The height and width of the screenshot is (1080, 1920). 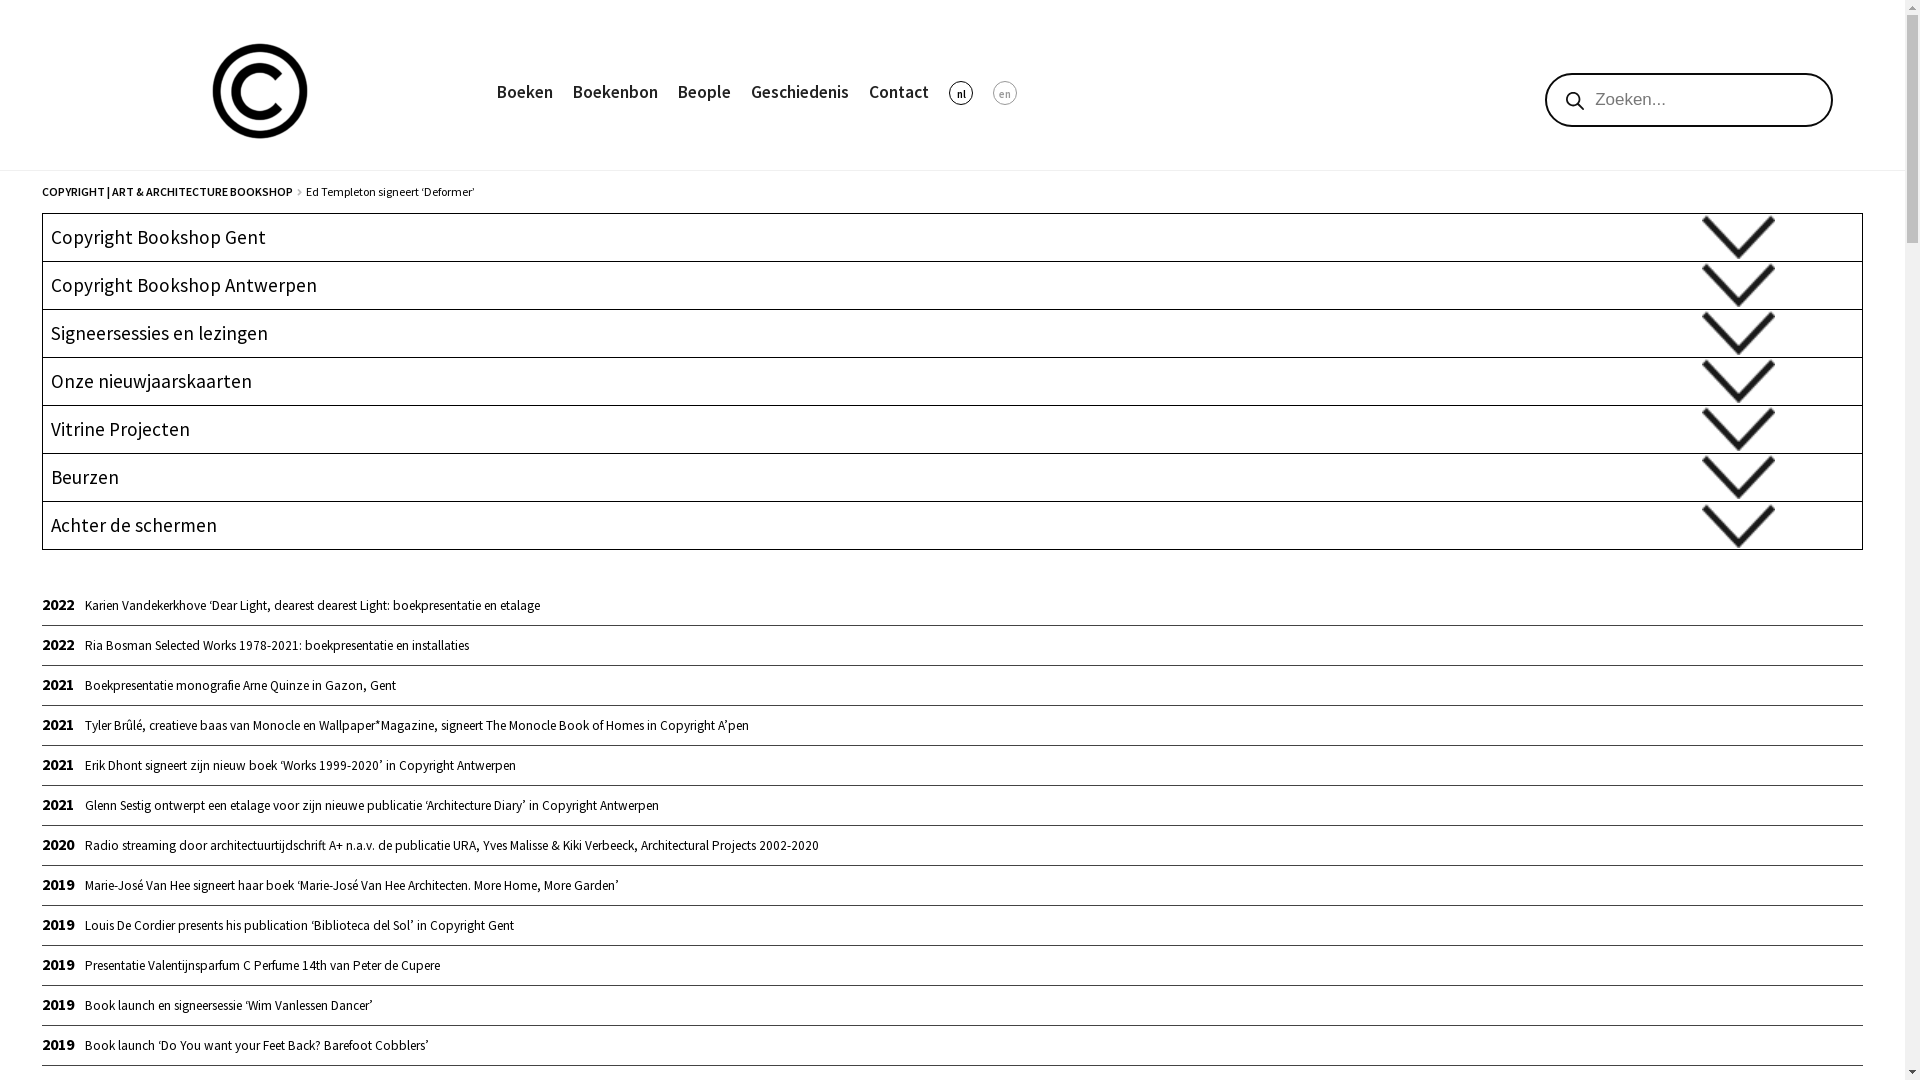 What do you see at coordinates (909, 92) in the screenshot?
I see `Contact` at bounding box center [909, 92].